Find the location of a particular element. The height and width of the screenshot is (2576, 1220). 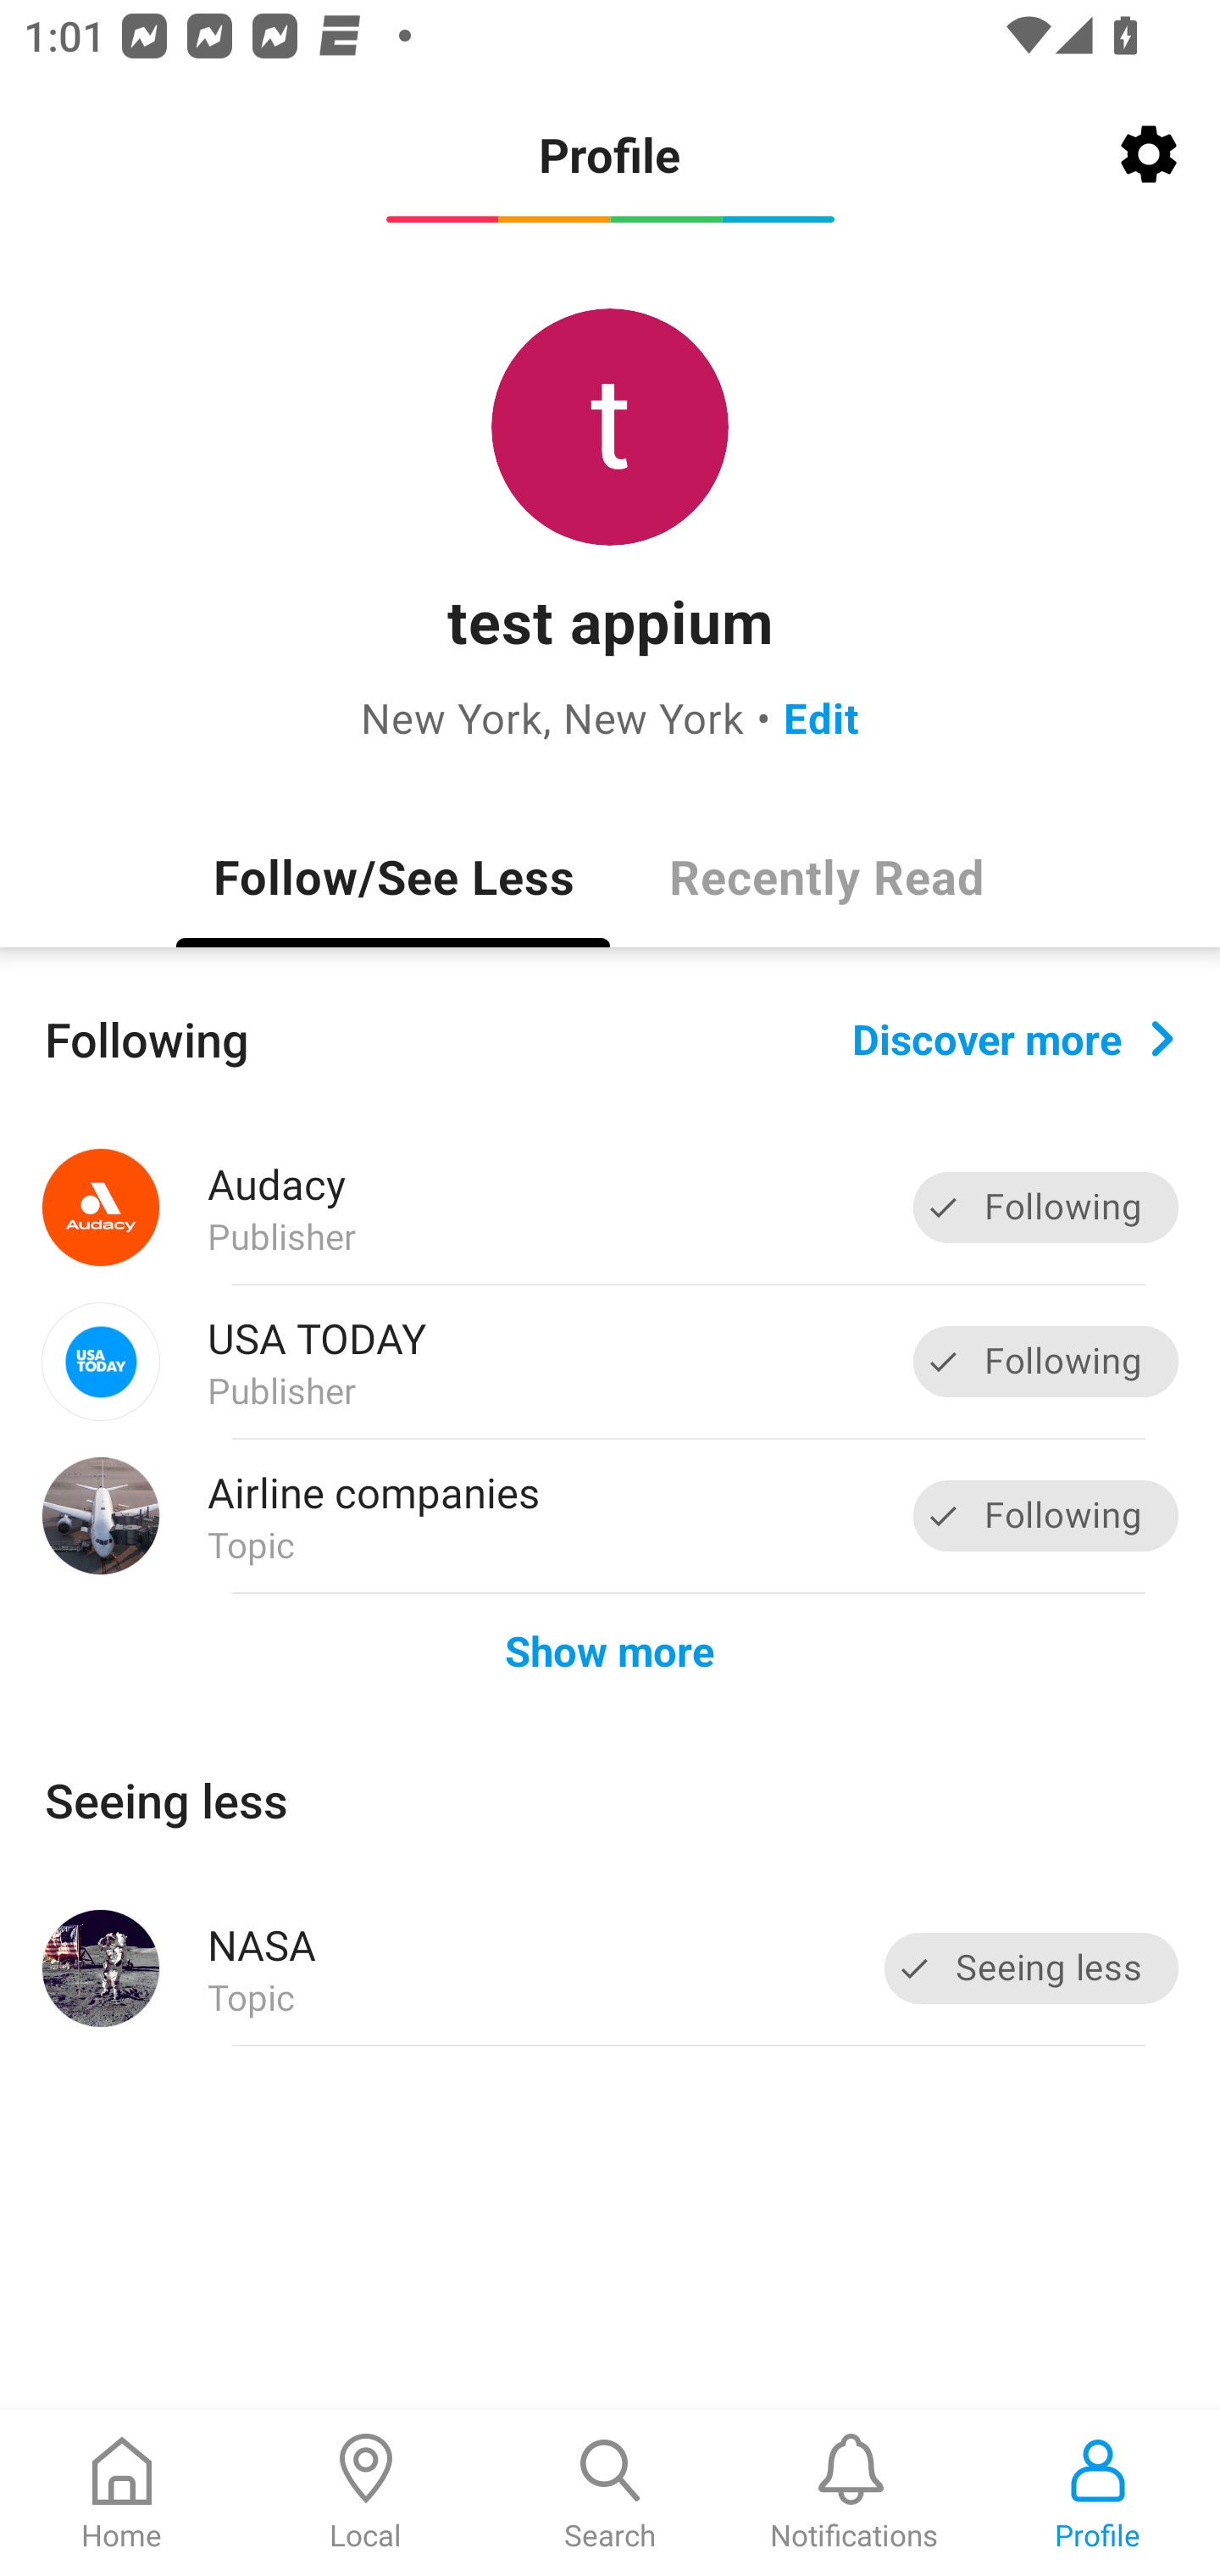

Following is located at coordinates (1045, 1361).